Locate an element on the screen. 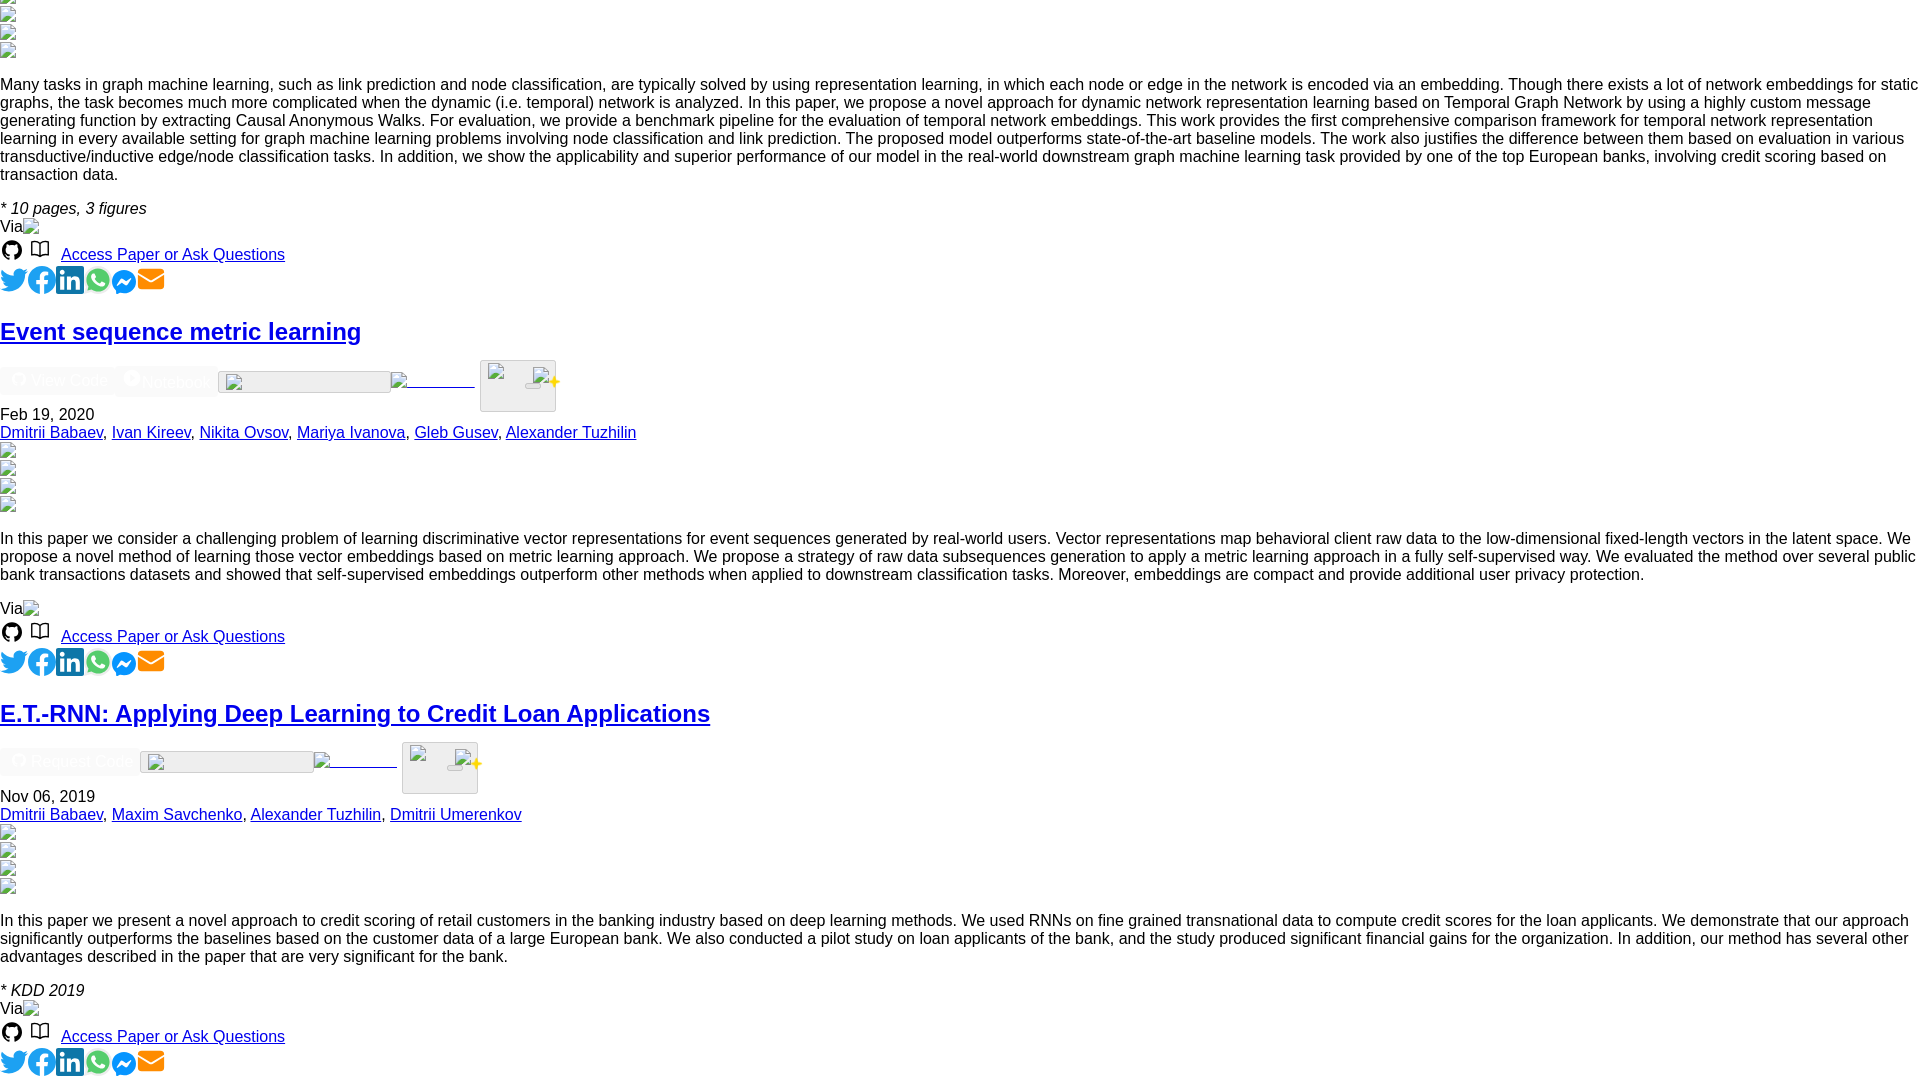  Send via Messenger is located at coordinates (124, 670).